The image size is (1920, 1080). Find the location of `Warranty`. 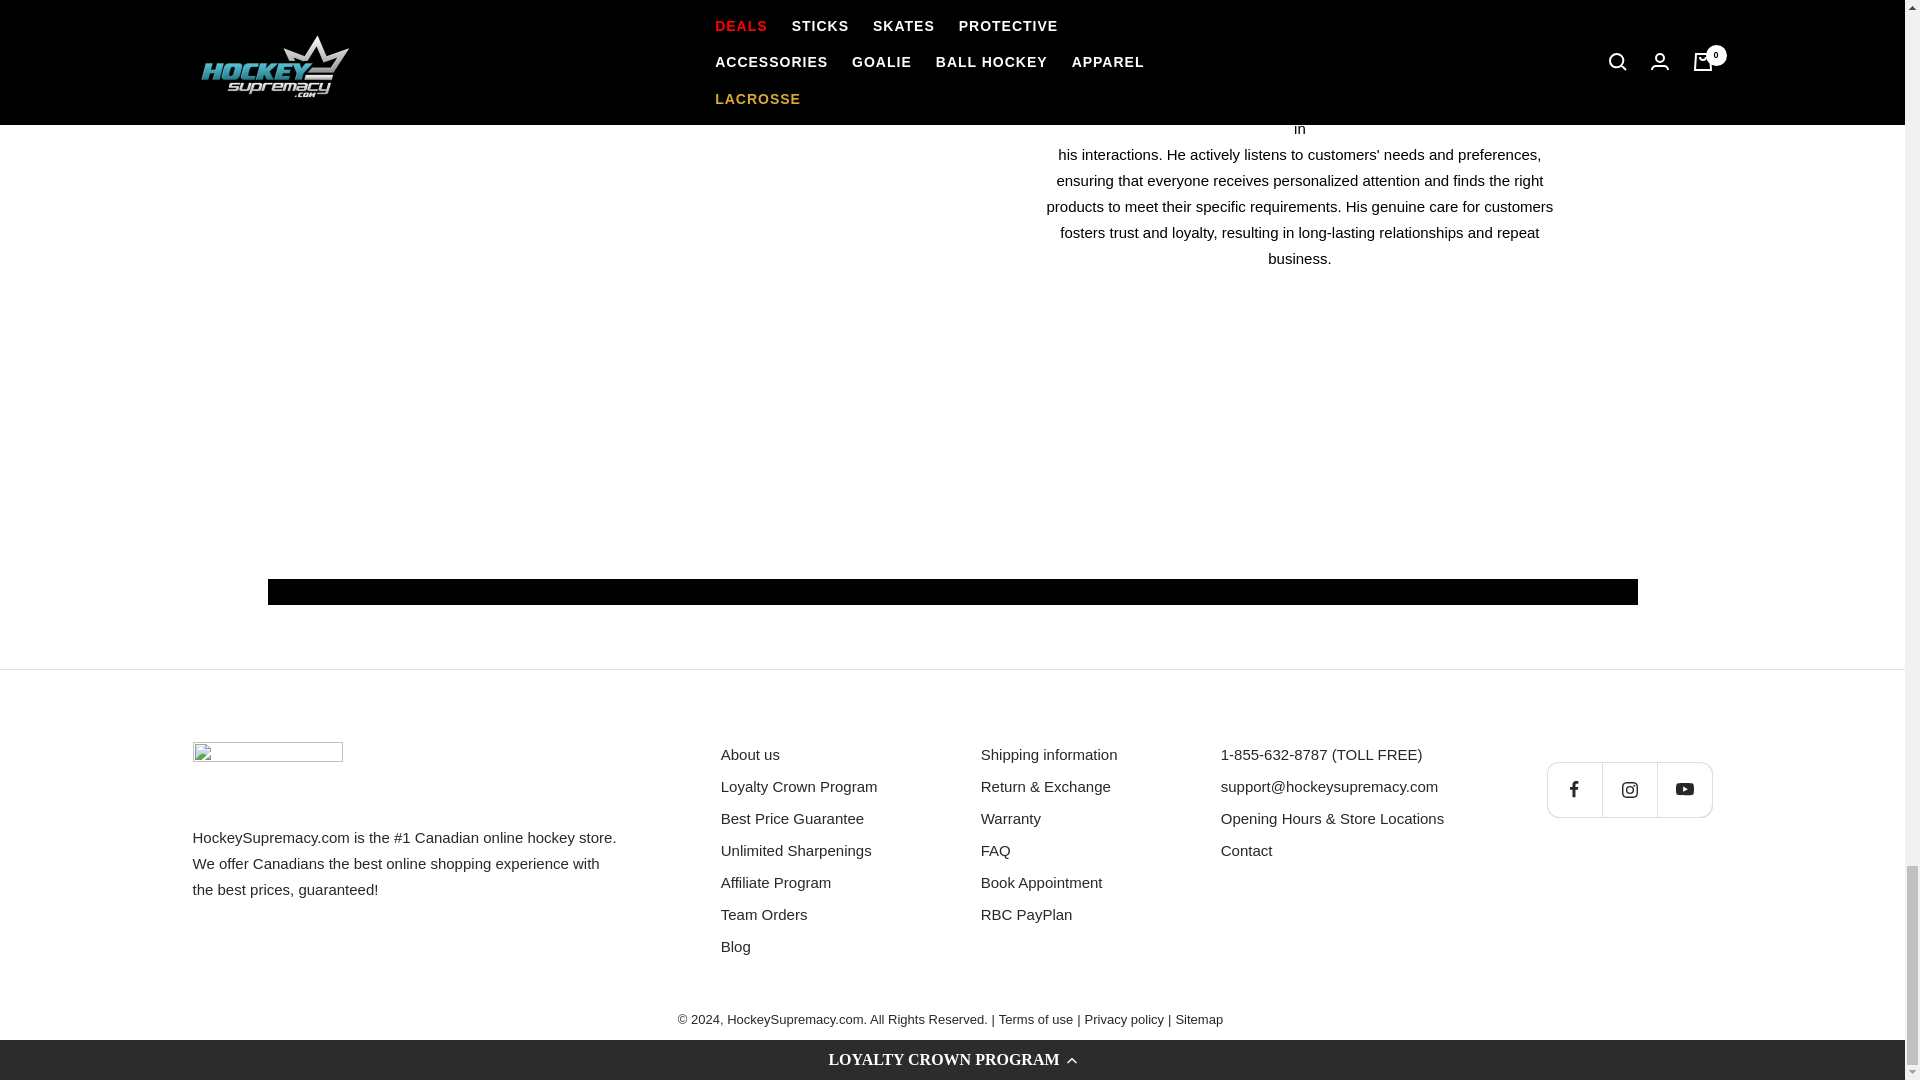

Warranty is located at coordinates (1010, 818).